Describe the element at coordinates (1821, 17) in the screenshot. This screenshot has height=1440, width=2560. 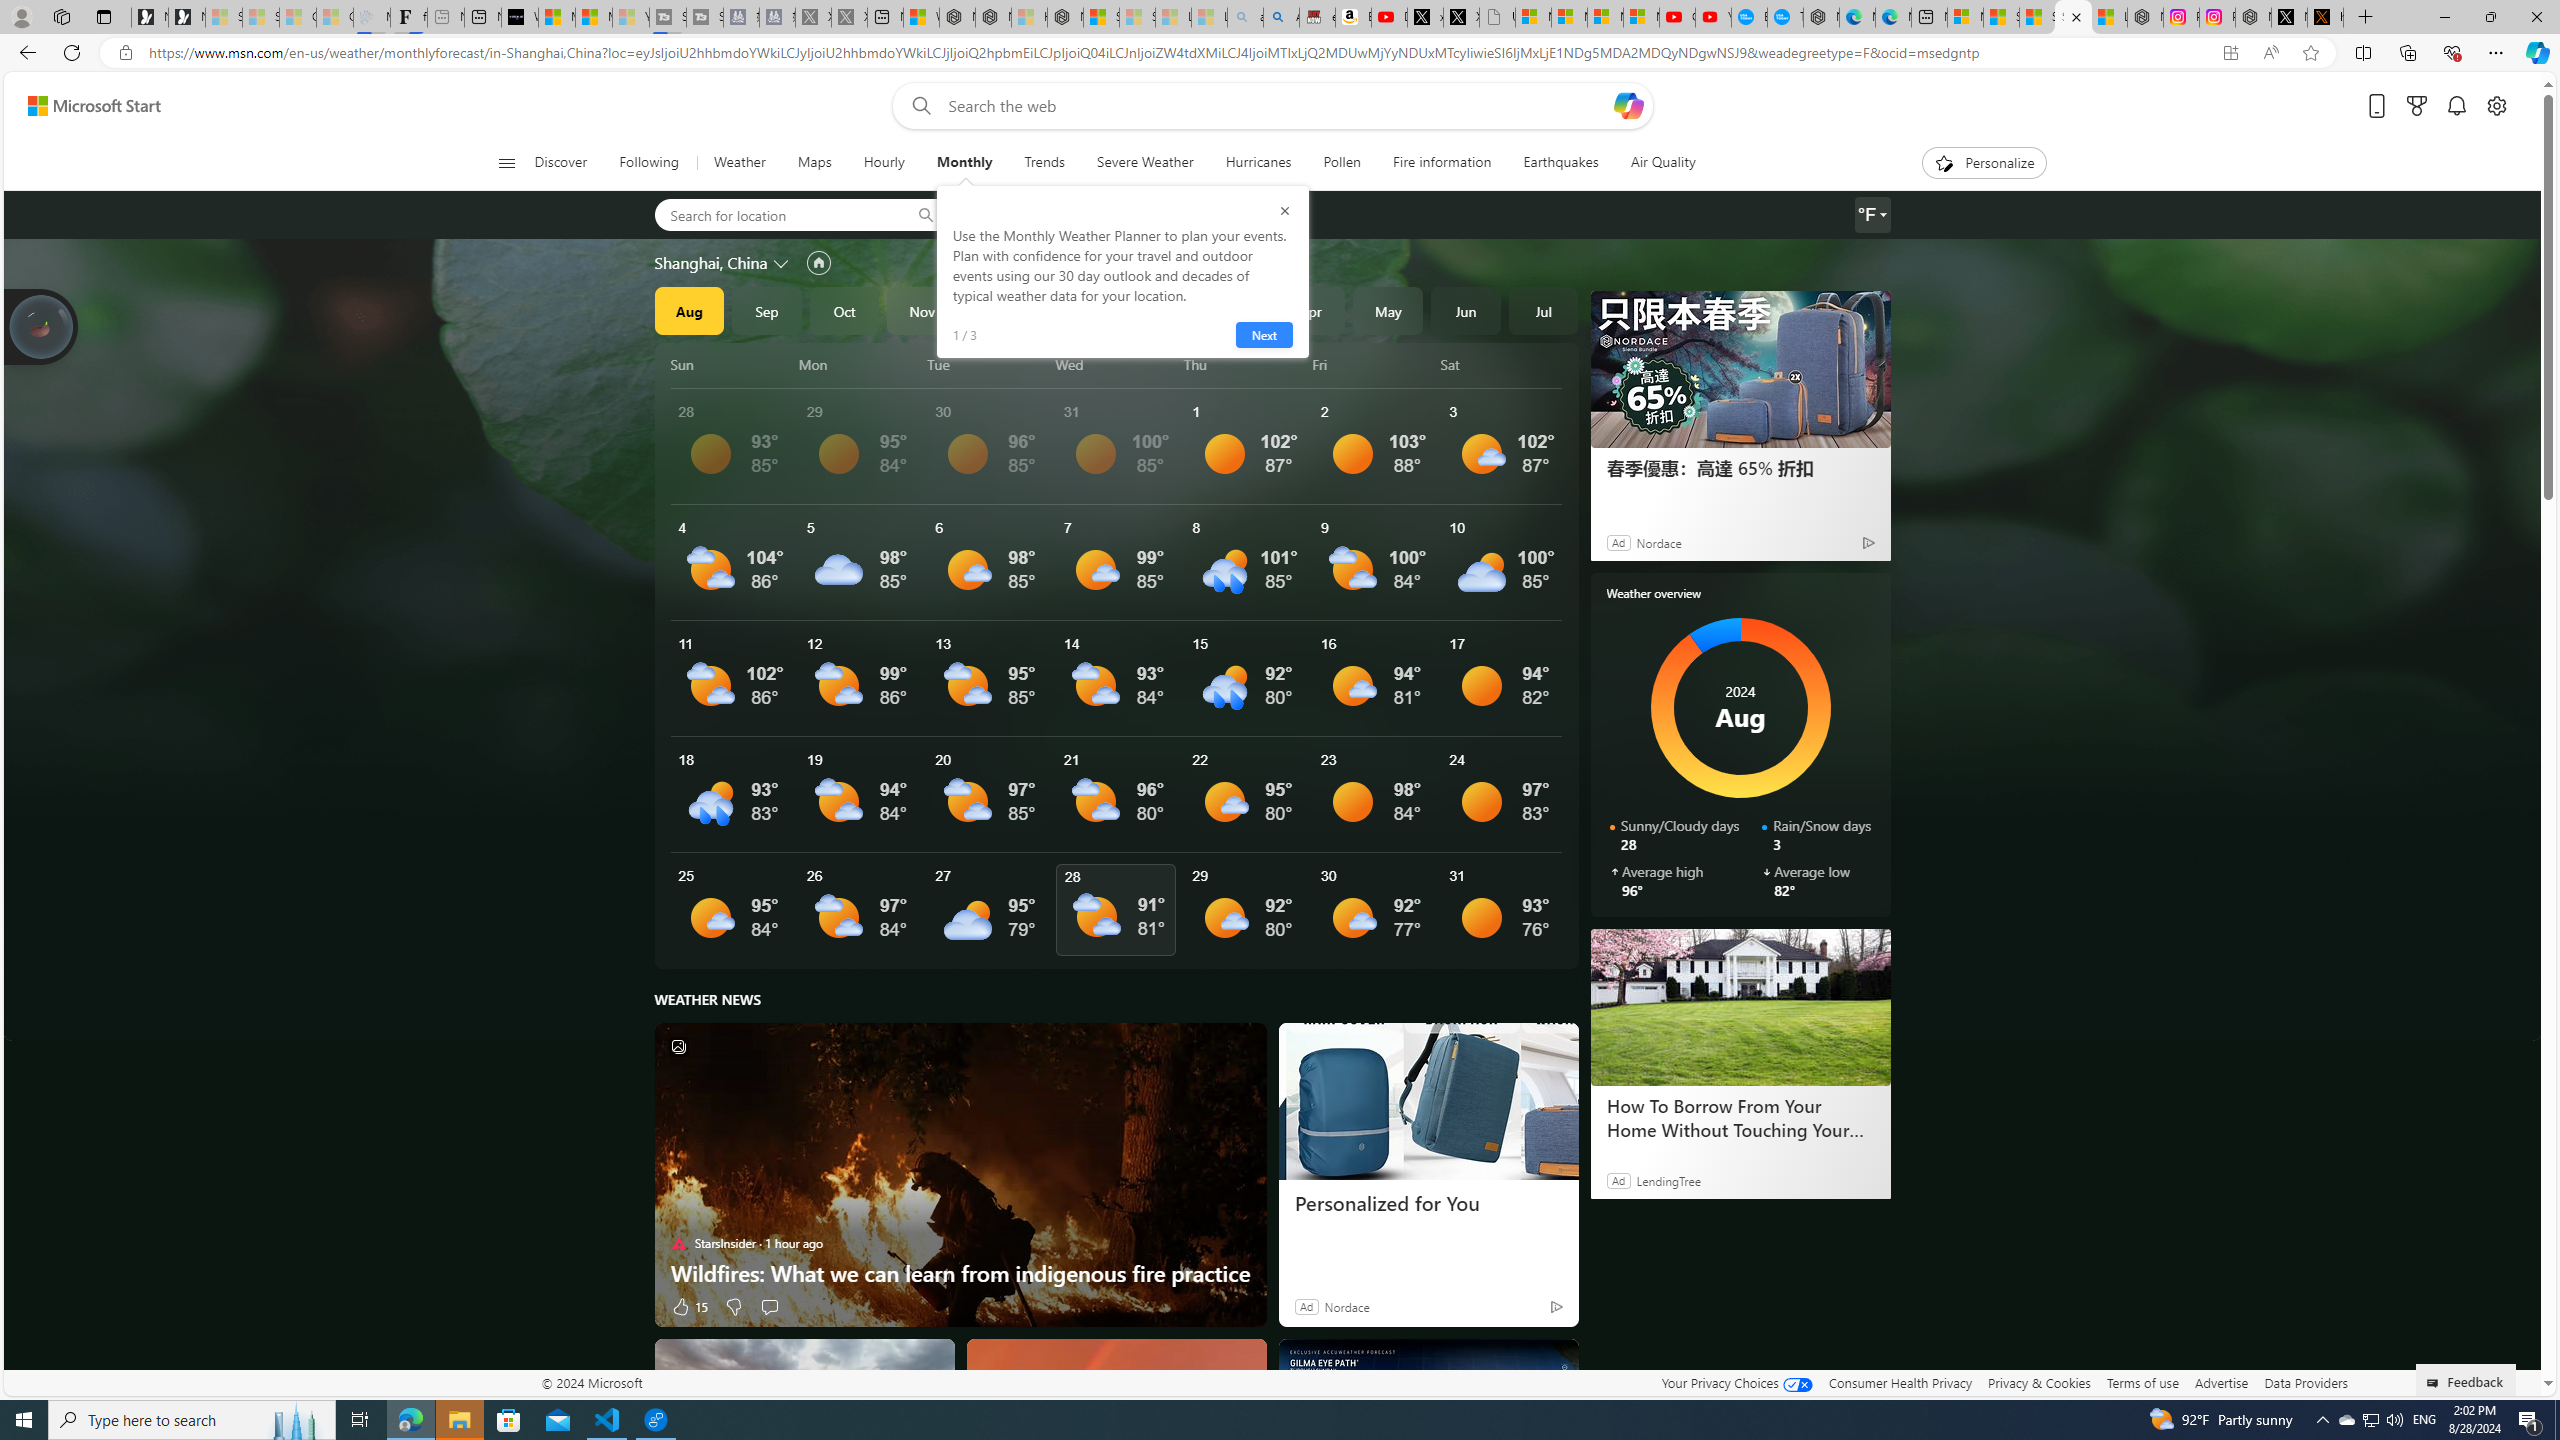
I see `Nordace - Nordace has arrived Hong Kong` at that location.